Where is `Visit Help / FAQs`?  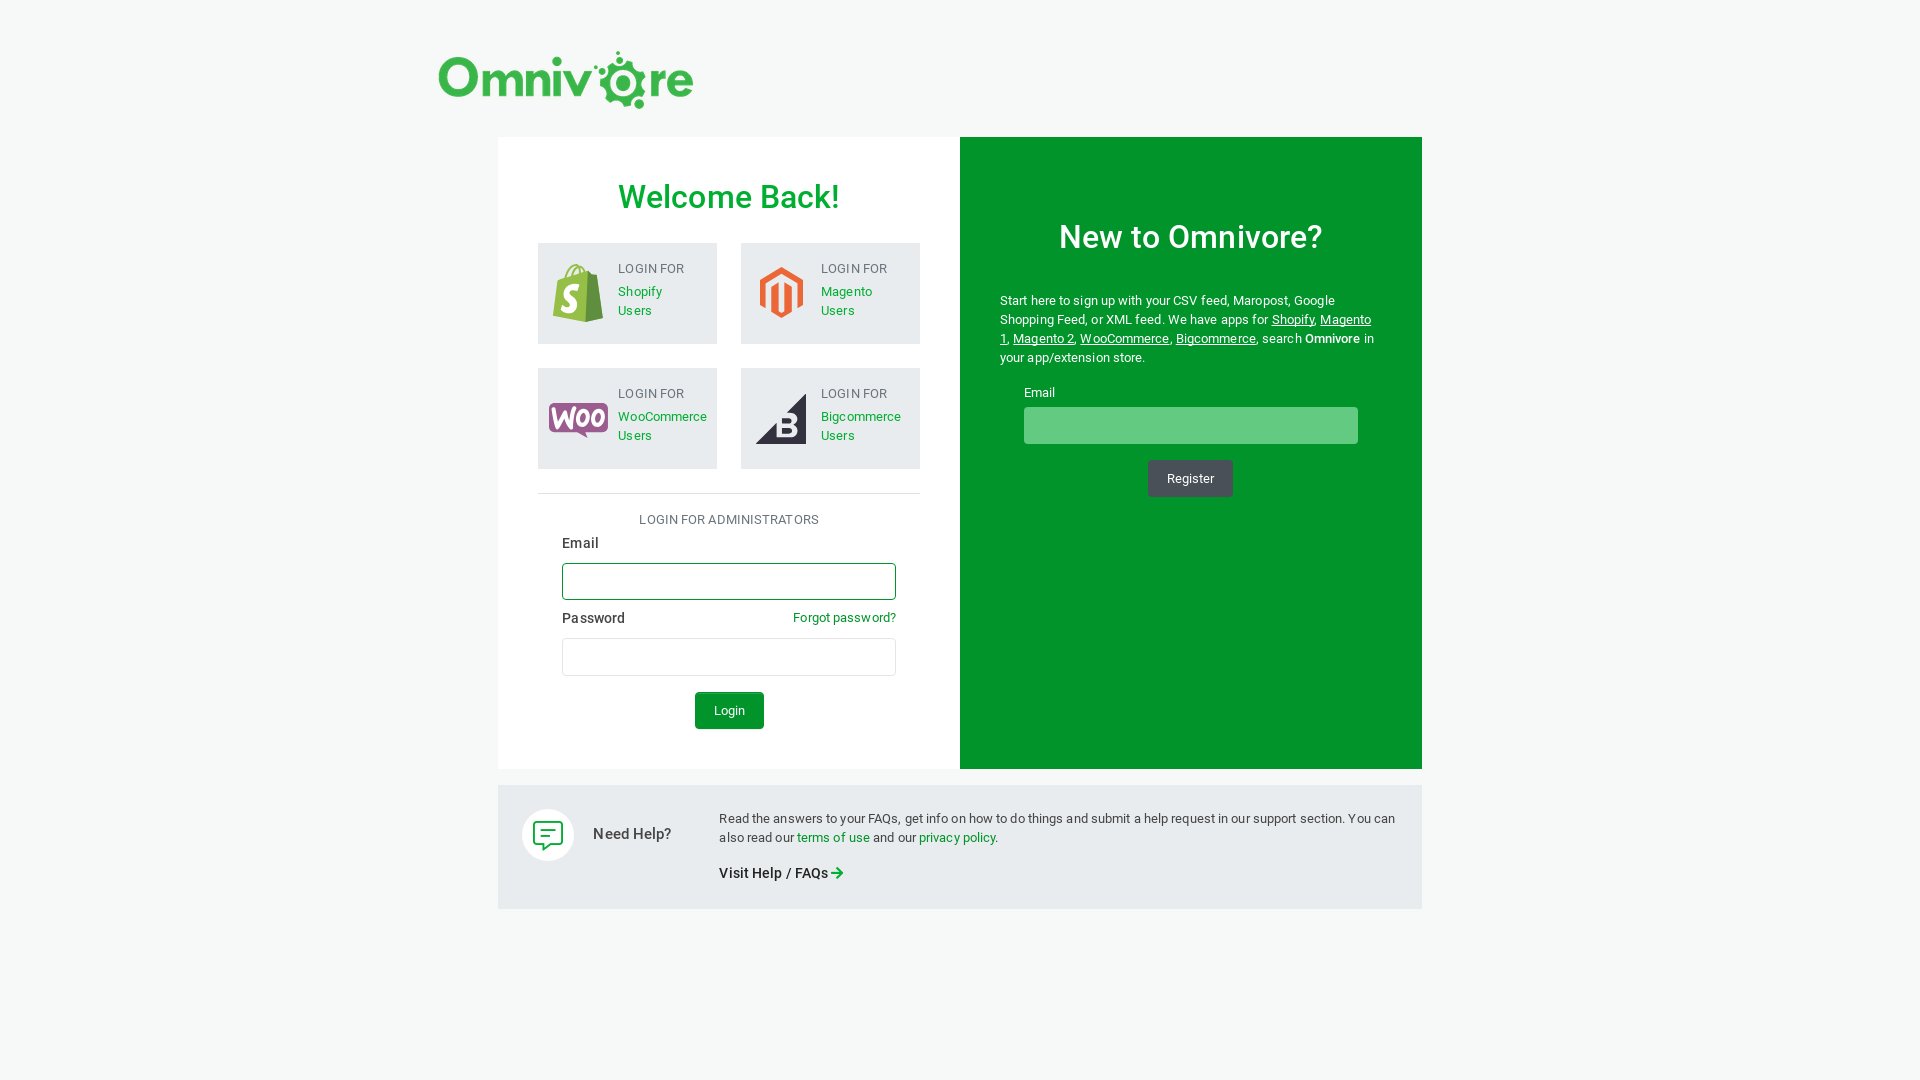
Visit Help / FAQs is located at coordinates (781, 873).